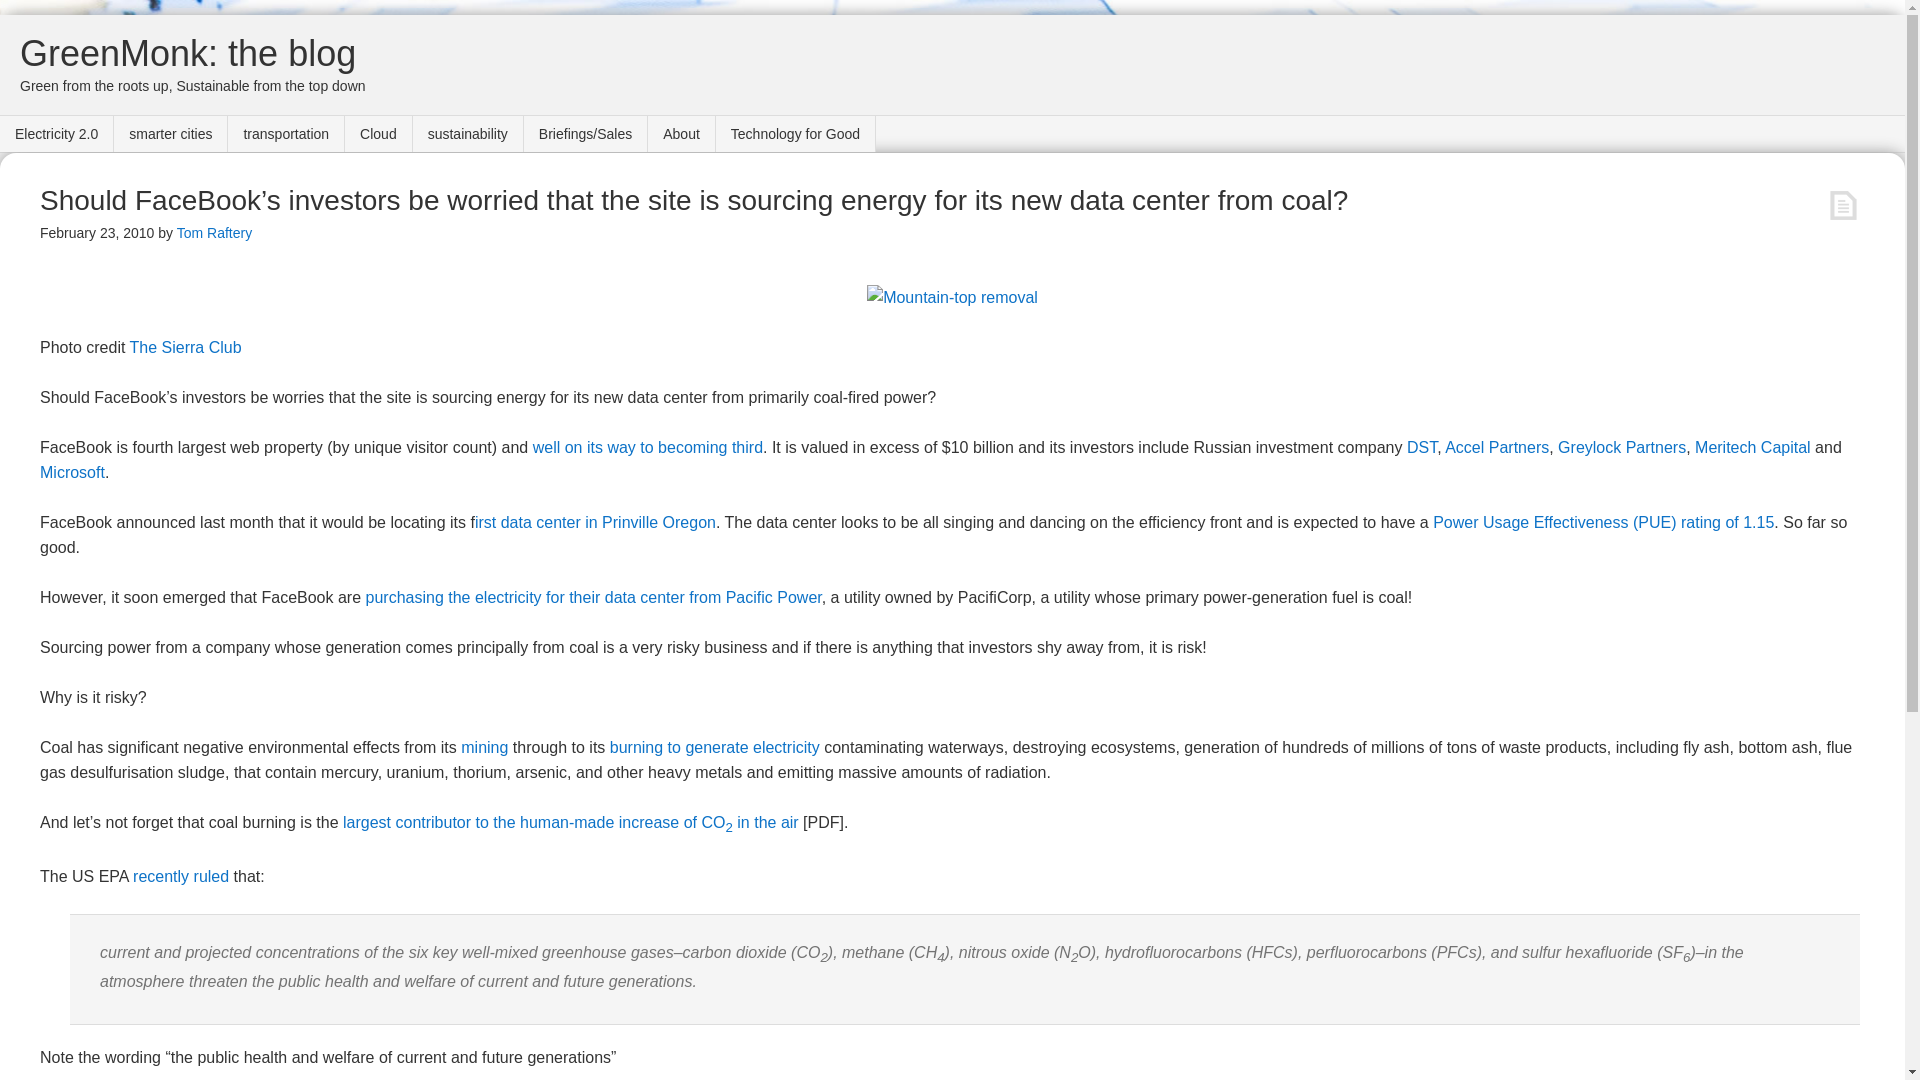 This screenshot has height=1080, width=1920. Describe the element at coordinates (468, 134) in the screenshot. I see `sustainability` at that location.